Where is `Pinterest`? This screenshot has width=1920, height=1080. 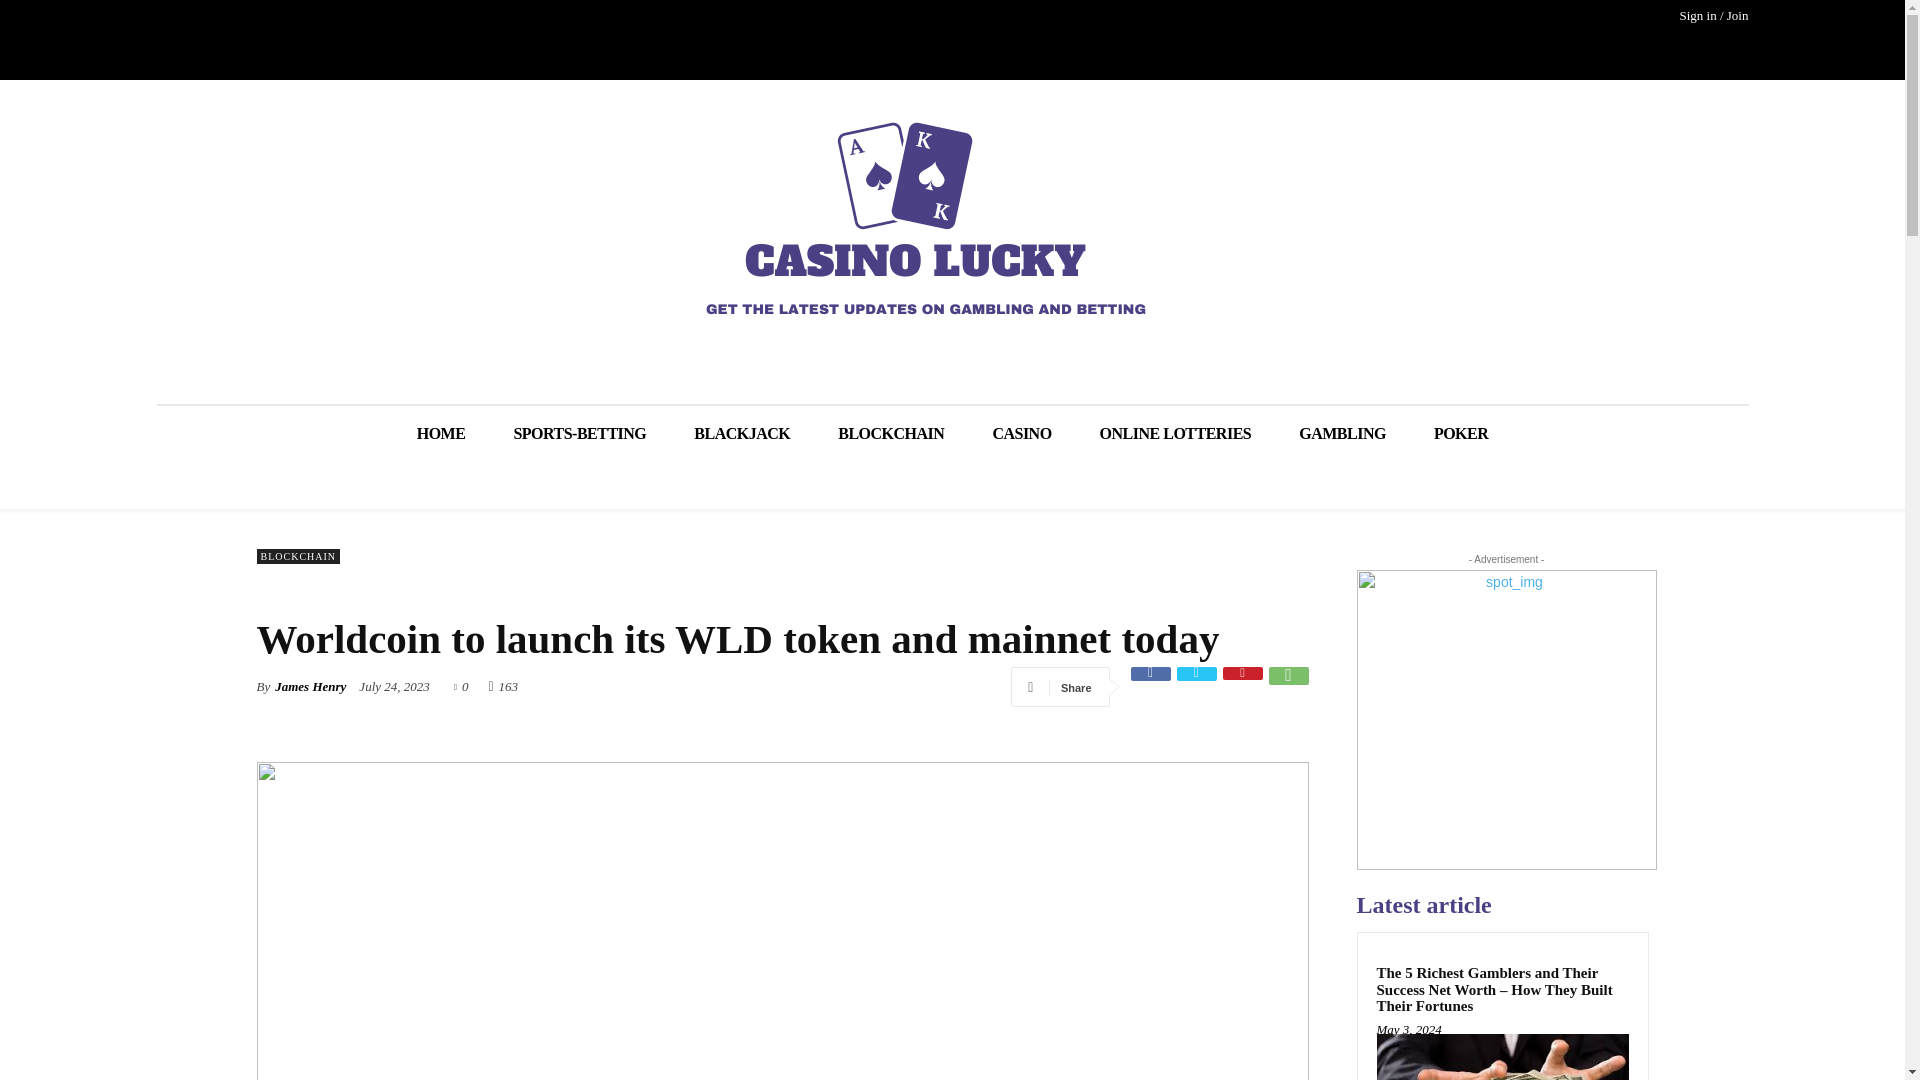
Pinterest is located at coordinates (1241, 687).